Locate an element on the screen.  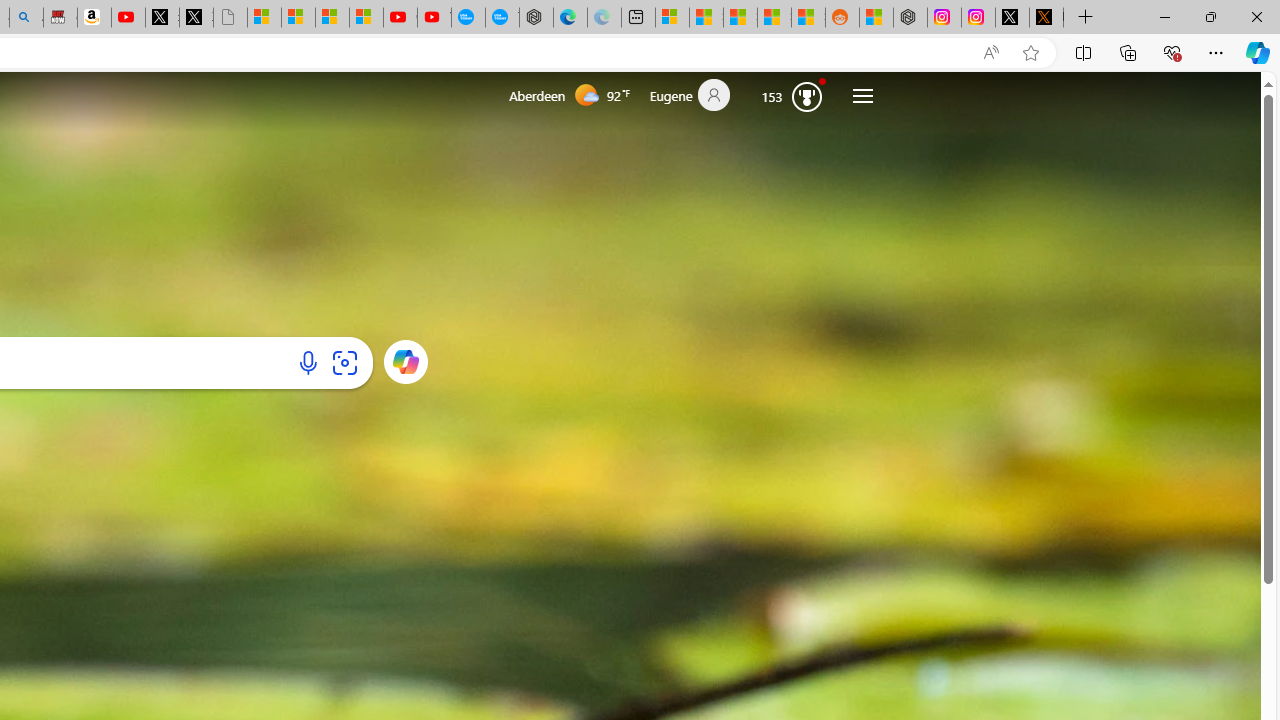
Shanghai, China weather forecast | Microsoft Weather is located at coordinates (706, 18).